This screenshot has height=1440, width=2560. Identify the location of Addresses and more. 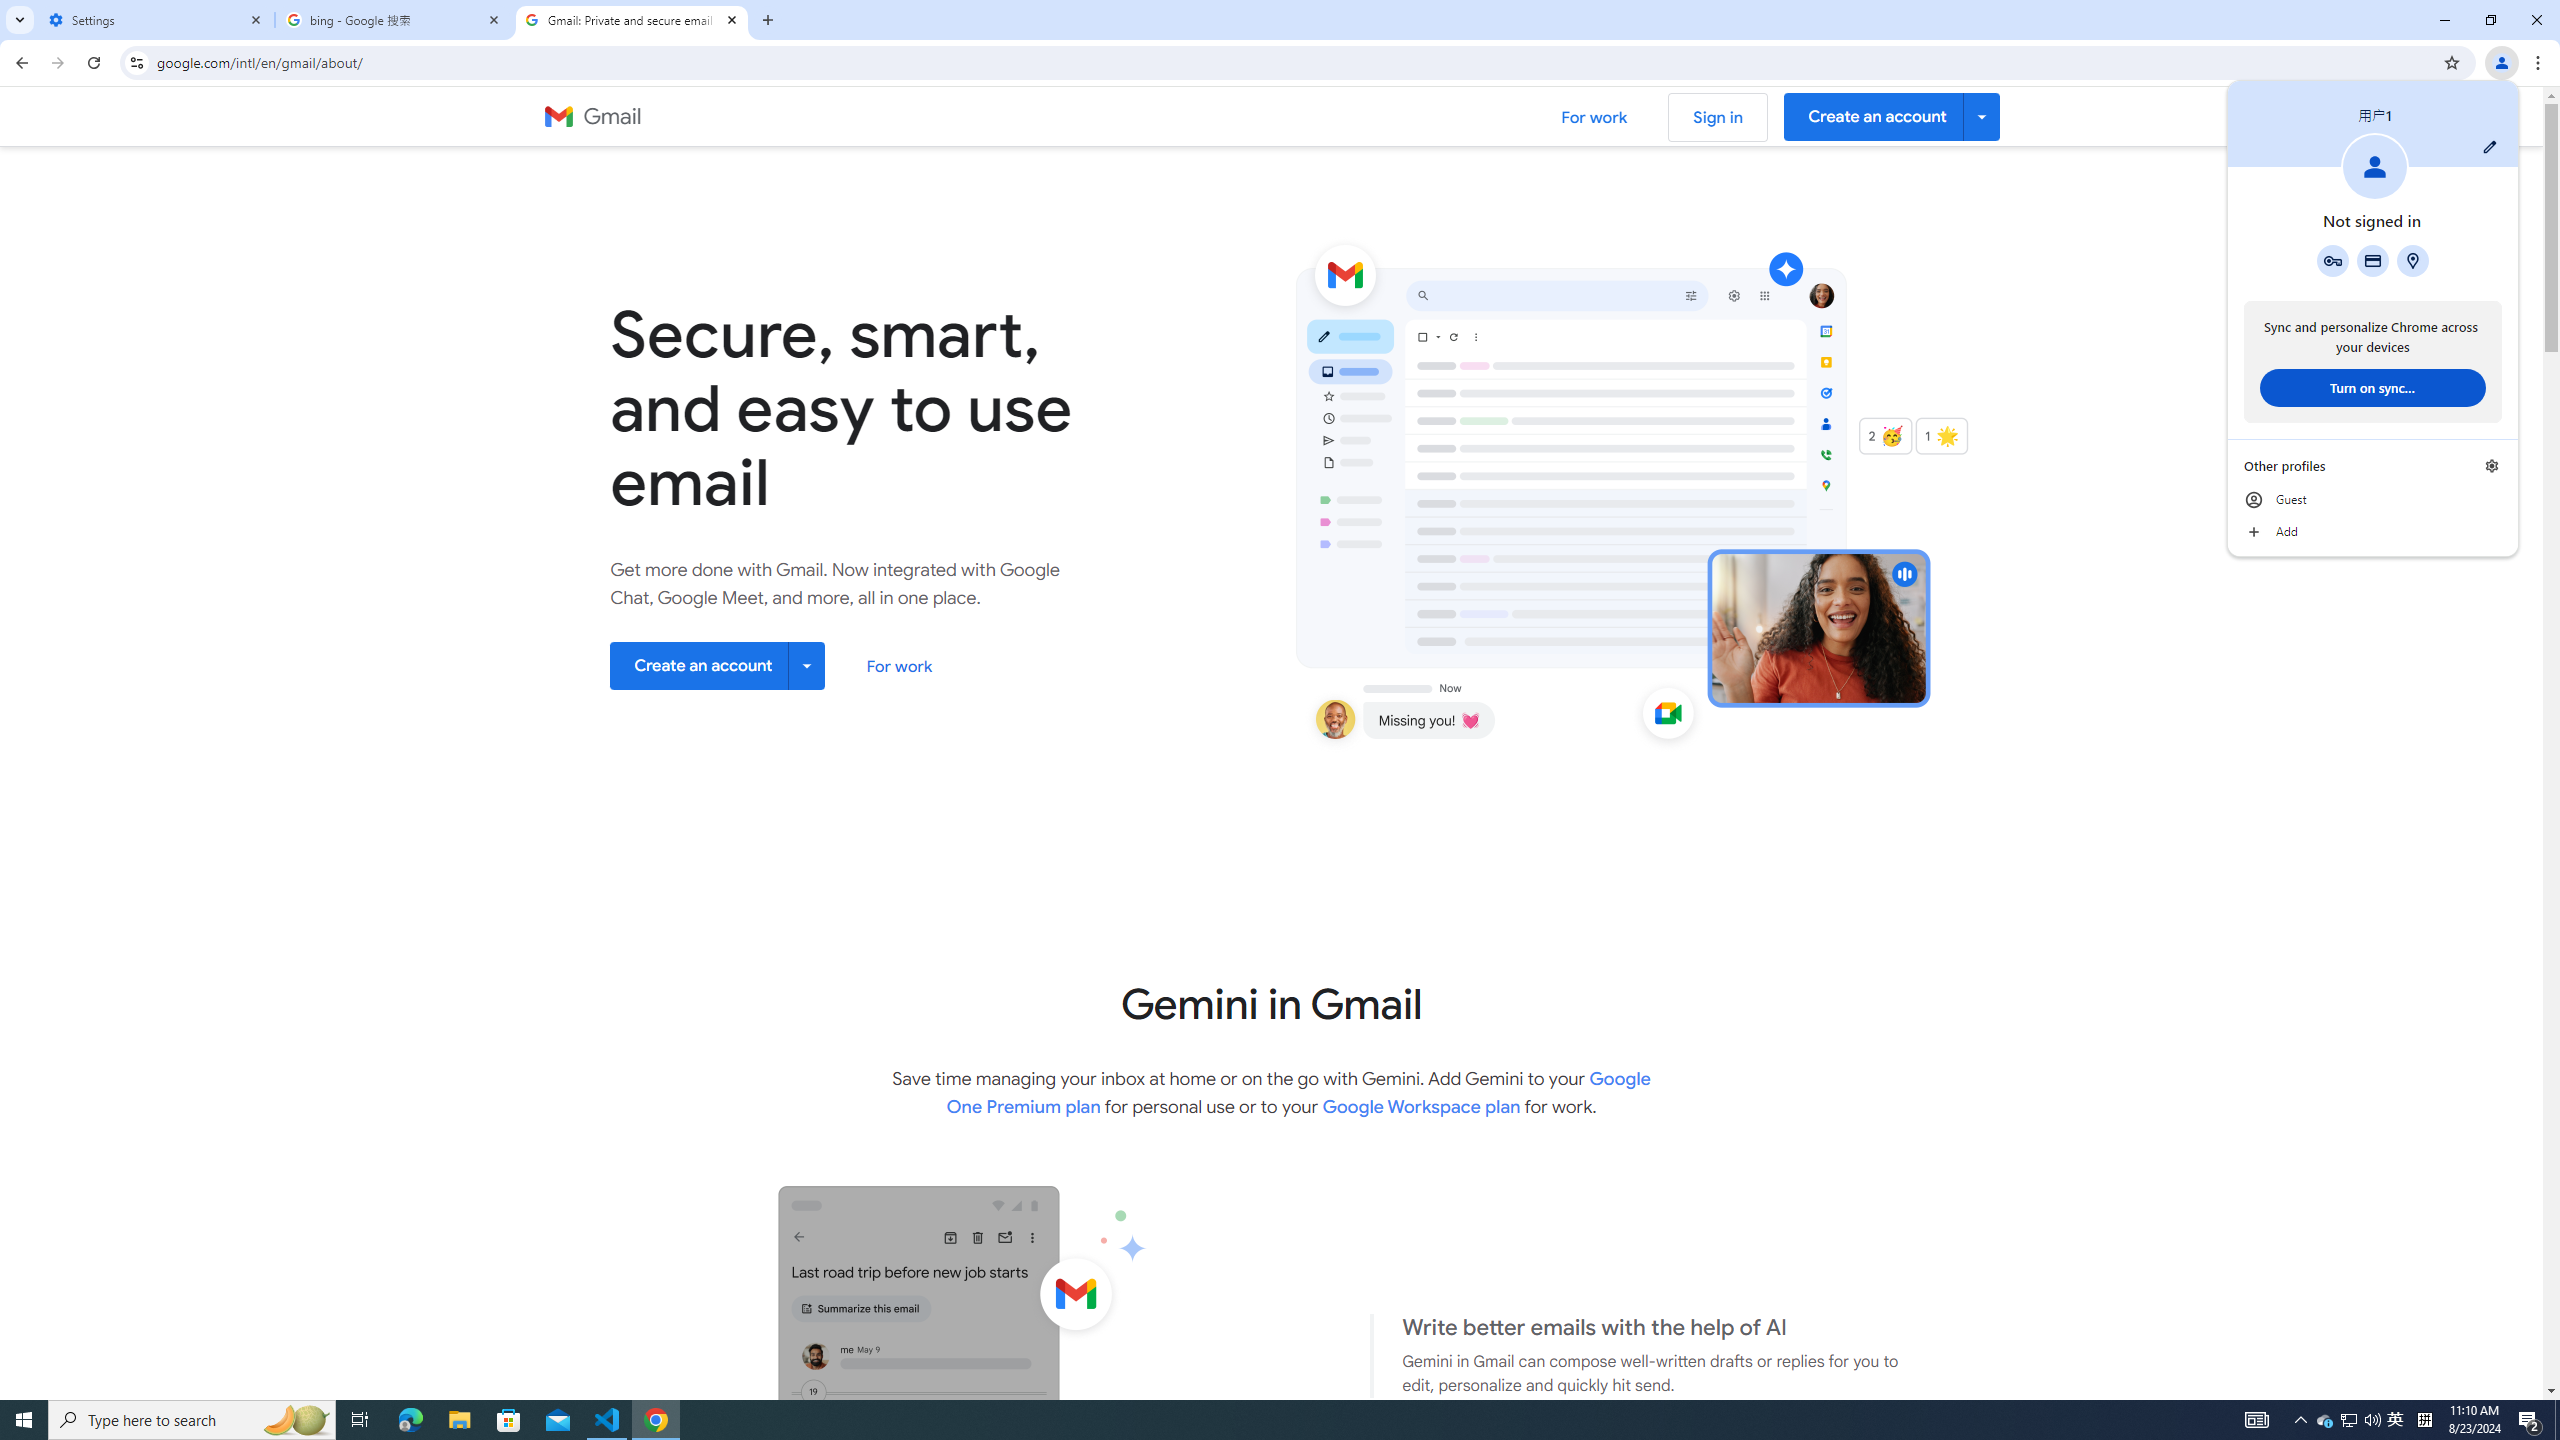
(2412, 260).